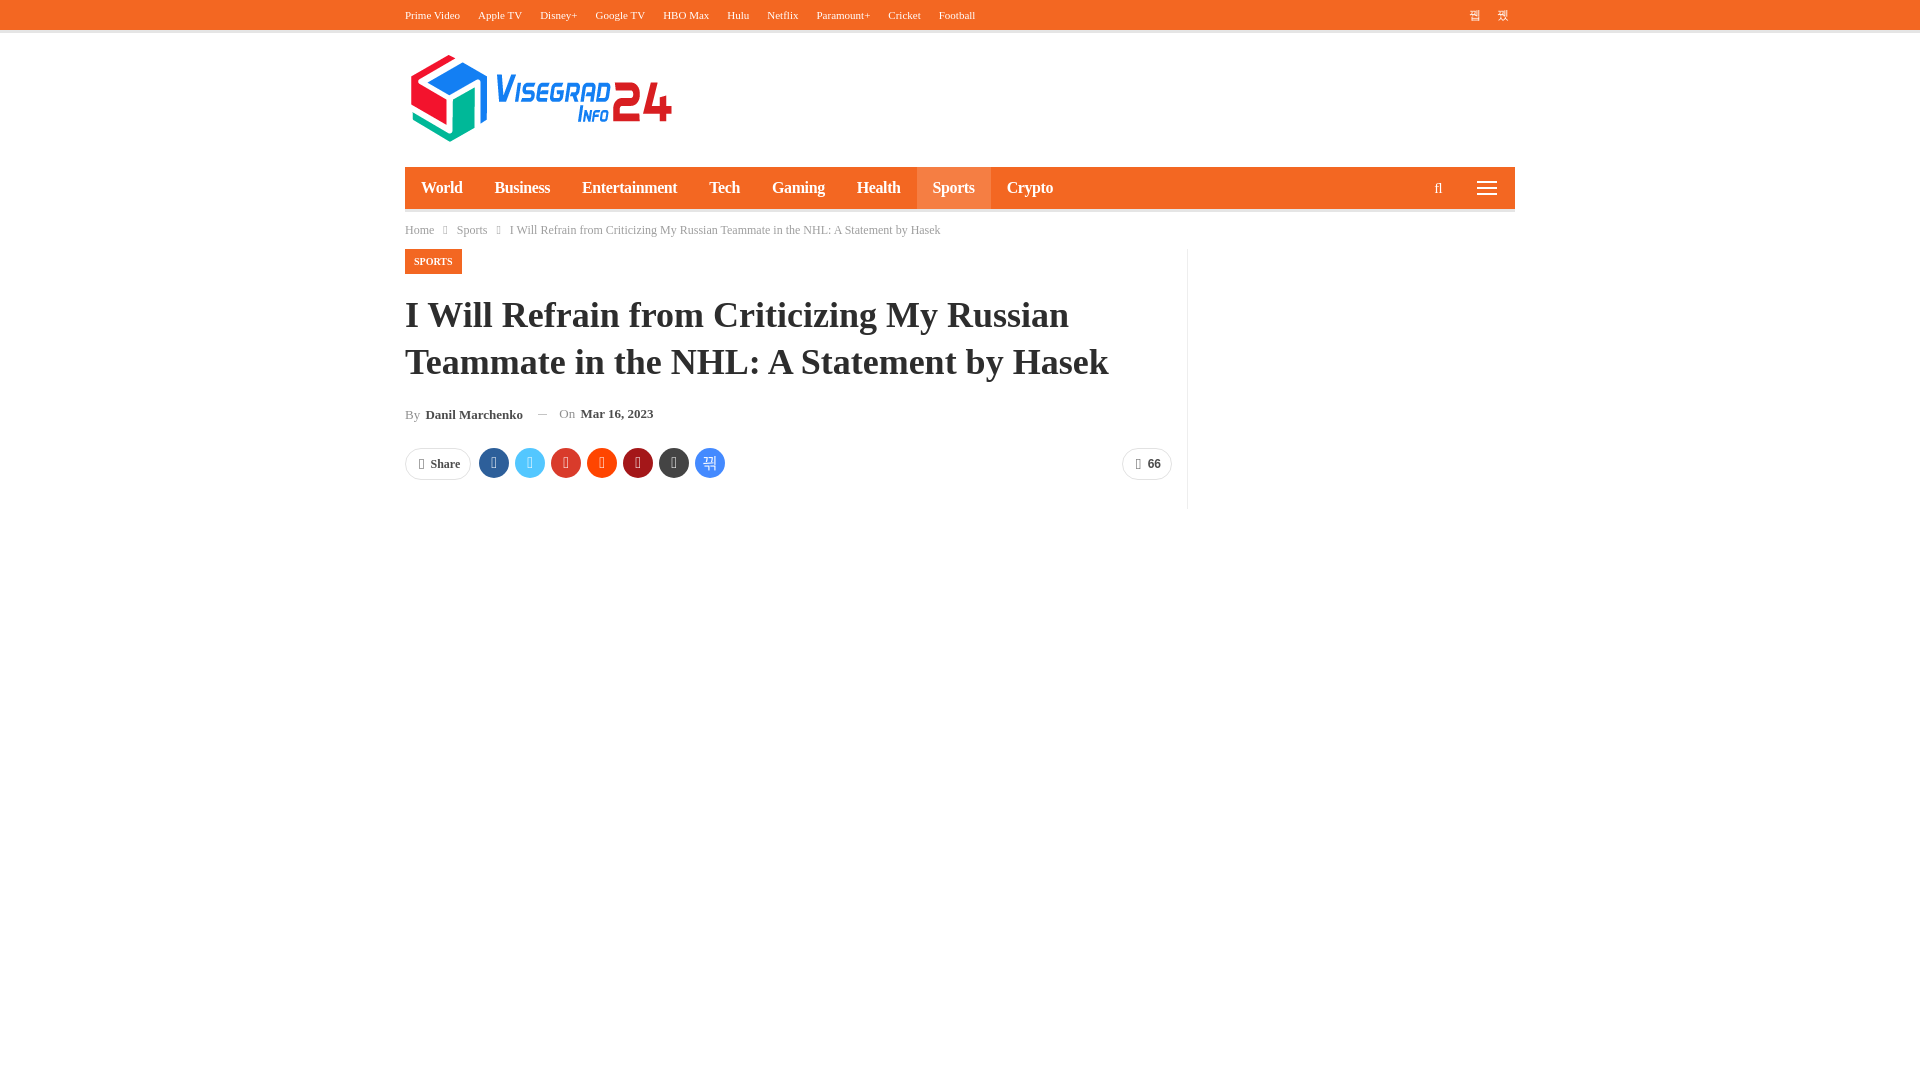  What do you see at coordinates (522, 188) in the screenshot?
I see `Business` at bounding box center [522, 188].